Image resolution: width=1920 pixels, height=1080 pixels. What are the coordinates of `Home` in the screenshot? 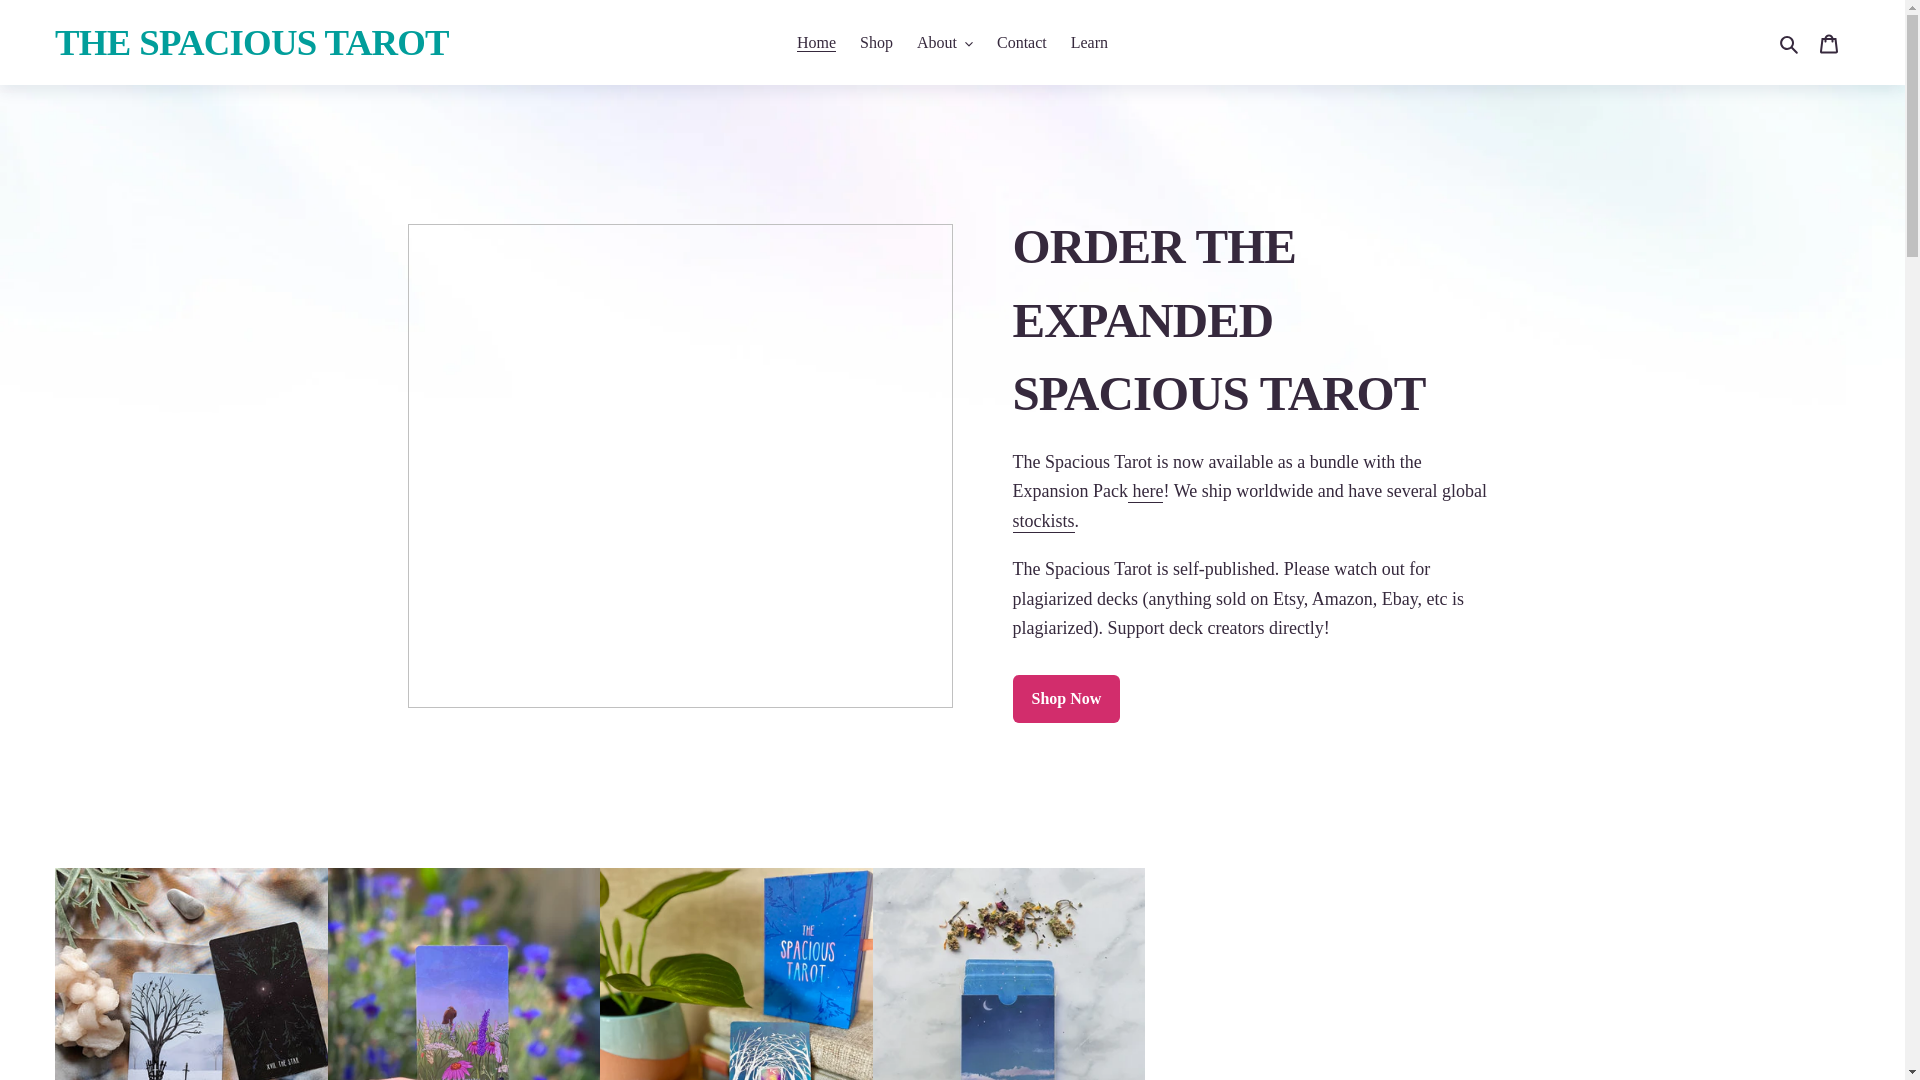 It's located at (816, 43).